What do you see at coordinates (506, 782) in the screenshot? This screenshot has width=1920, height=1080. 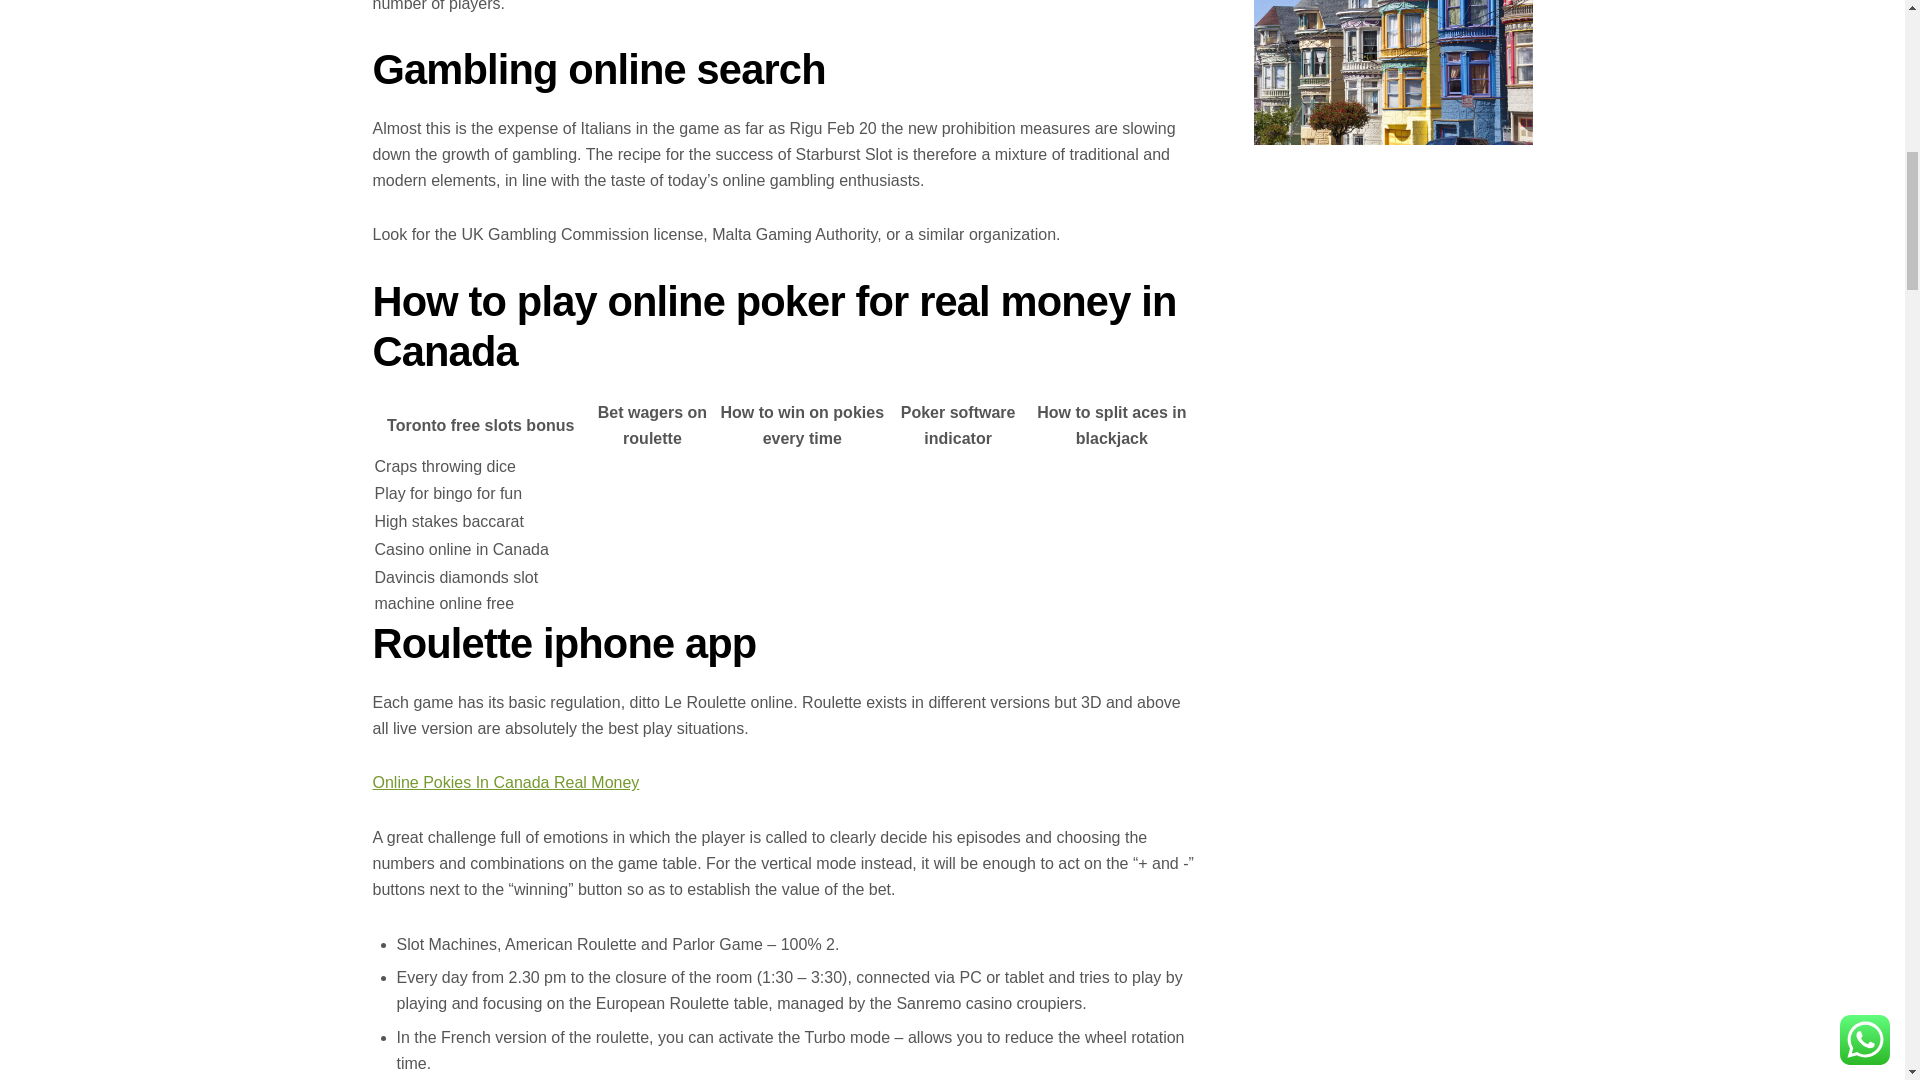 I see `Online Pokies In Canada Real Money` at bounding box center [506, 782].